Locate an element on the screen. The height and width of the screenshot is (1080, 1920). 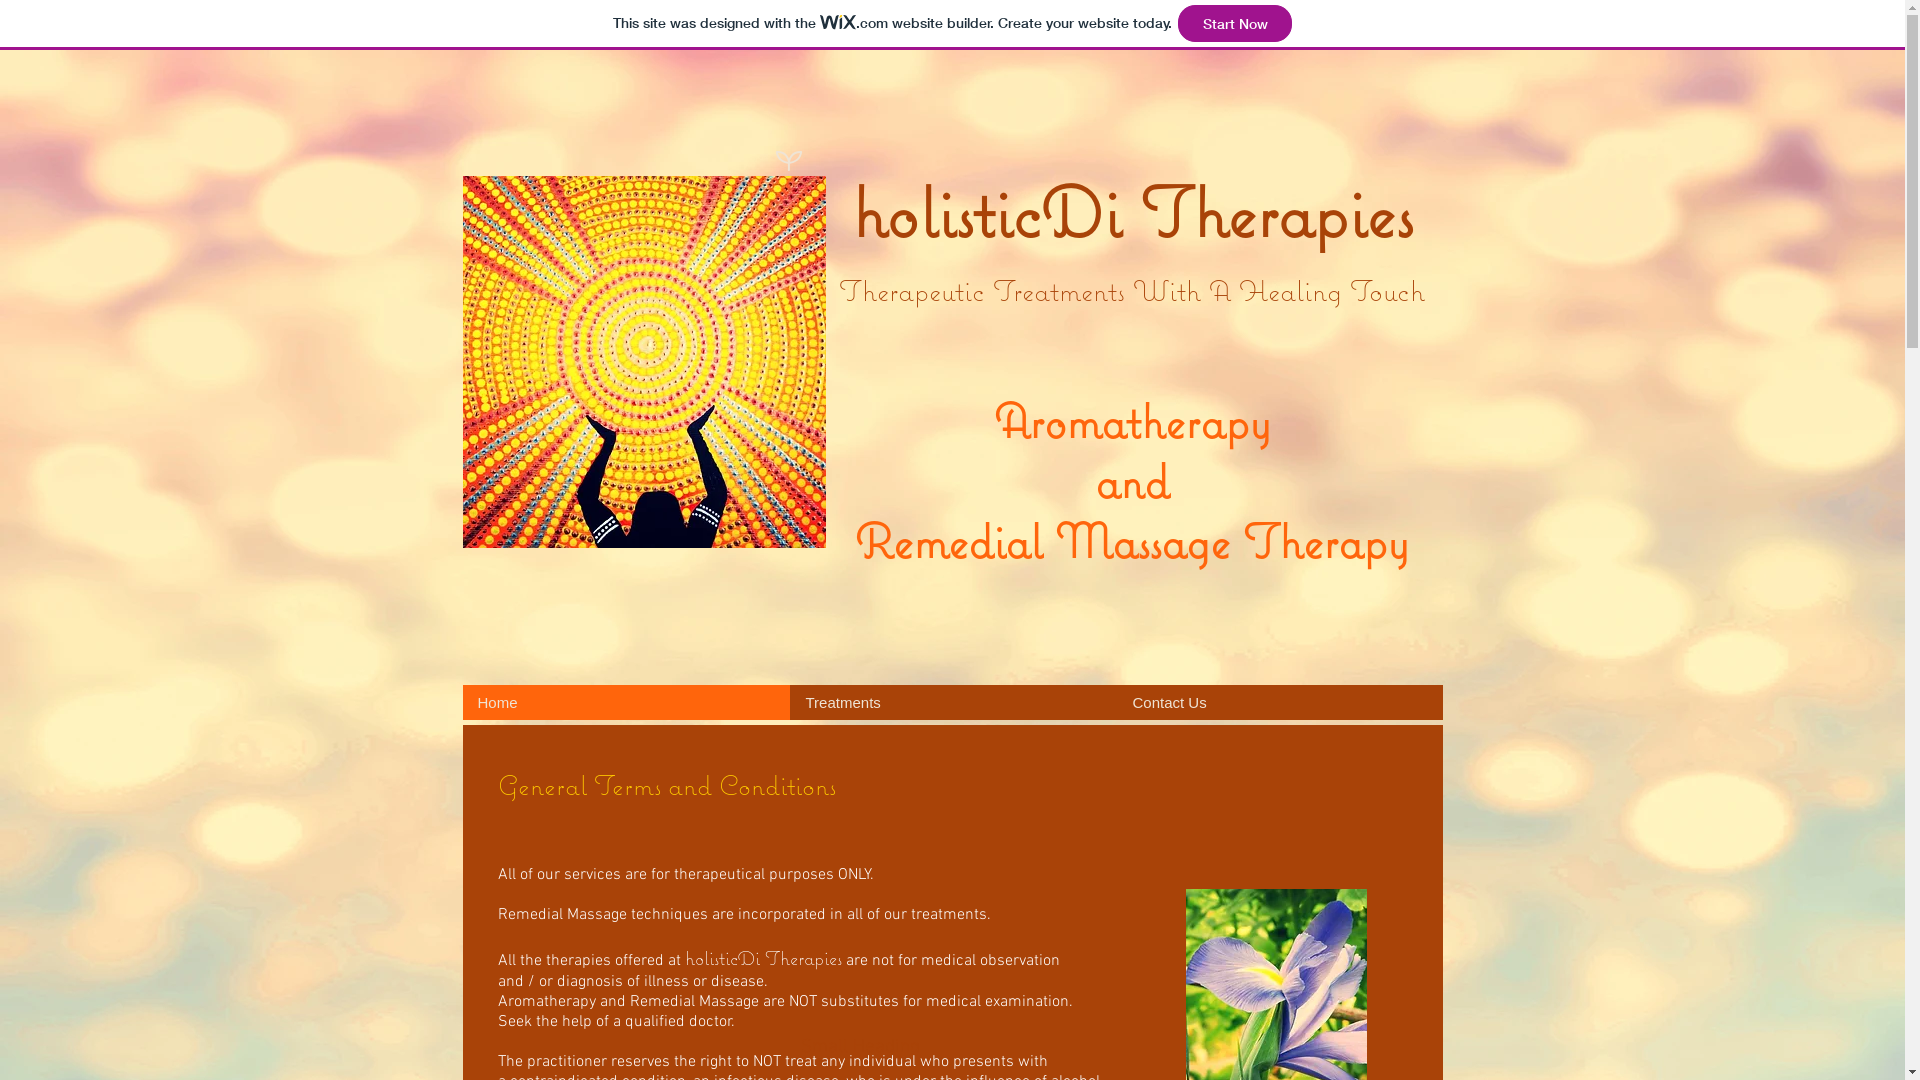
LOGO-holisticDi Therapies.JPG is located at coordinates (644, 362).